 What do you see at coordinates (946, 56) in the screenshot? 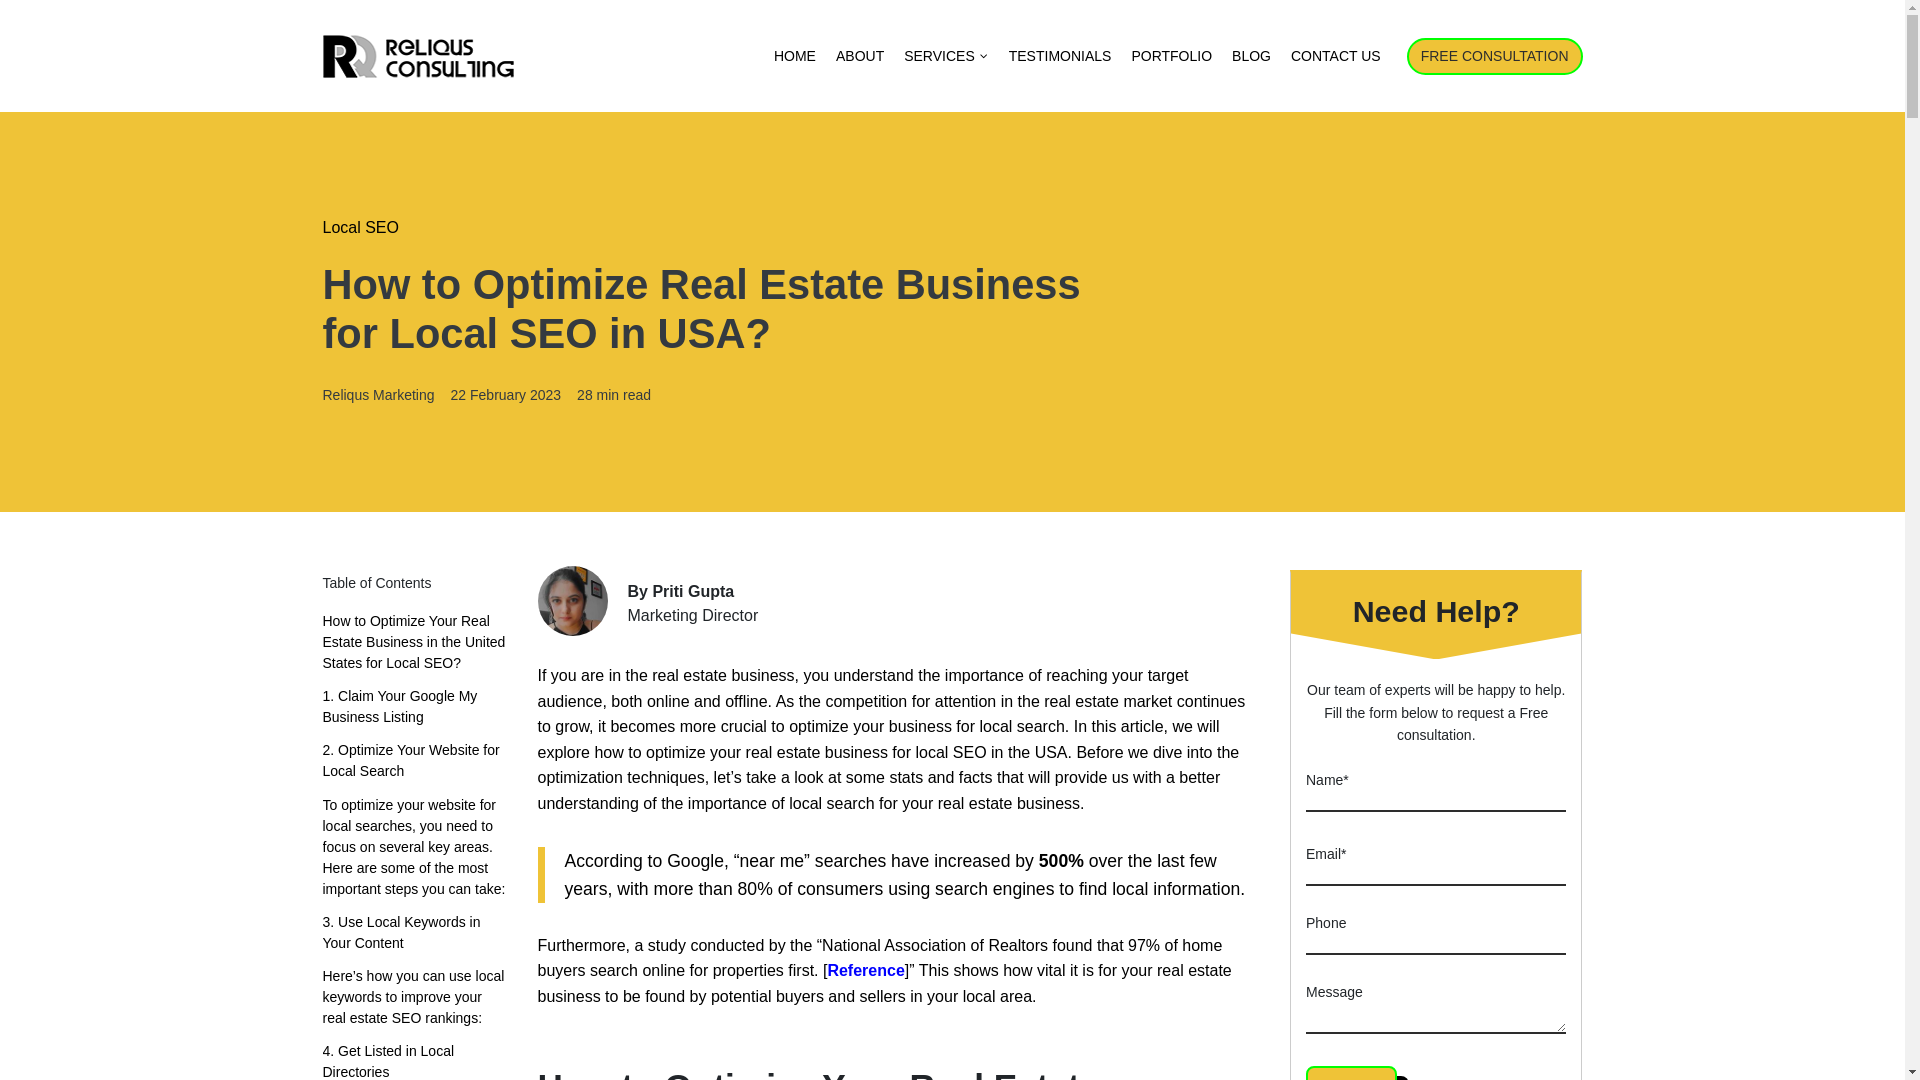
I see `SERVICES` at bounding box center [946, 56].